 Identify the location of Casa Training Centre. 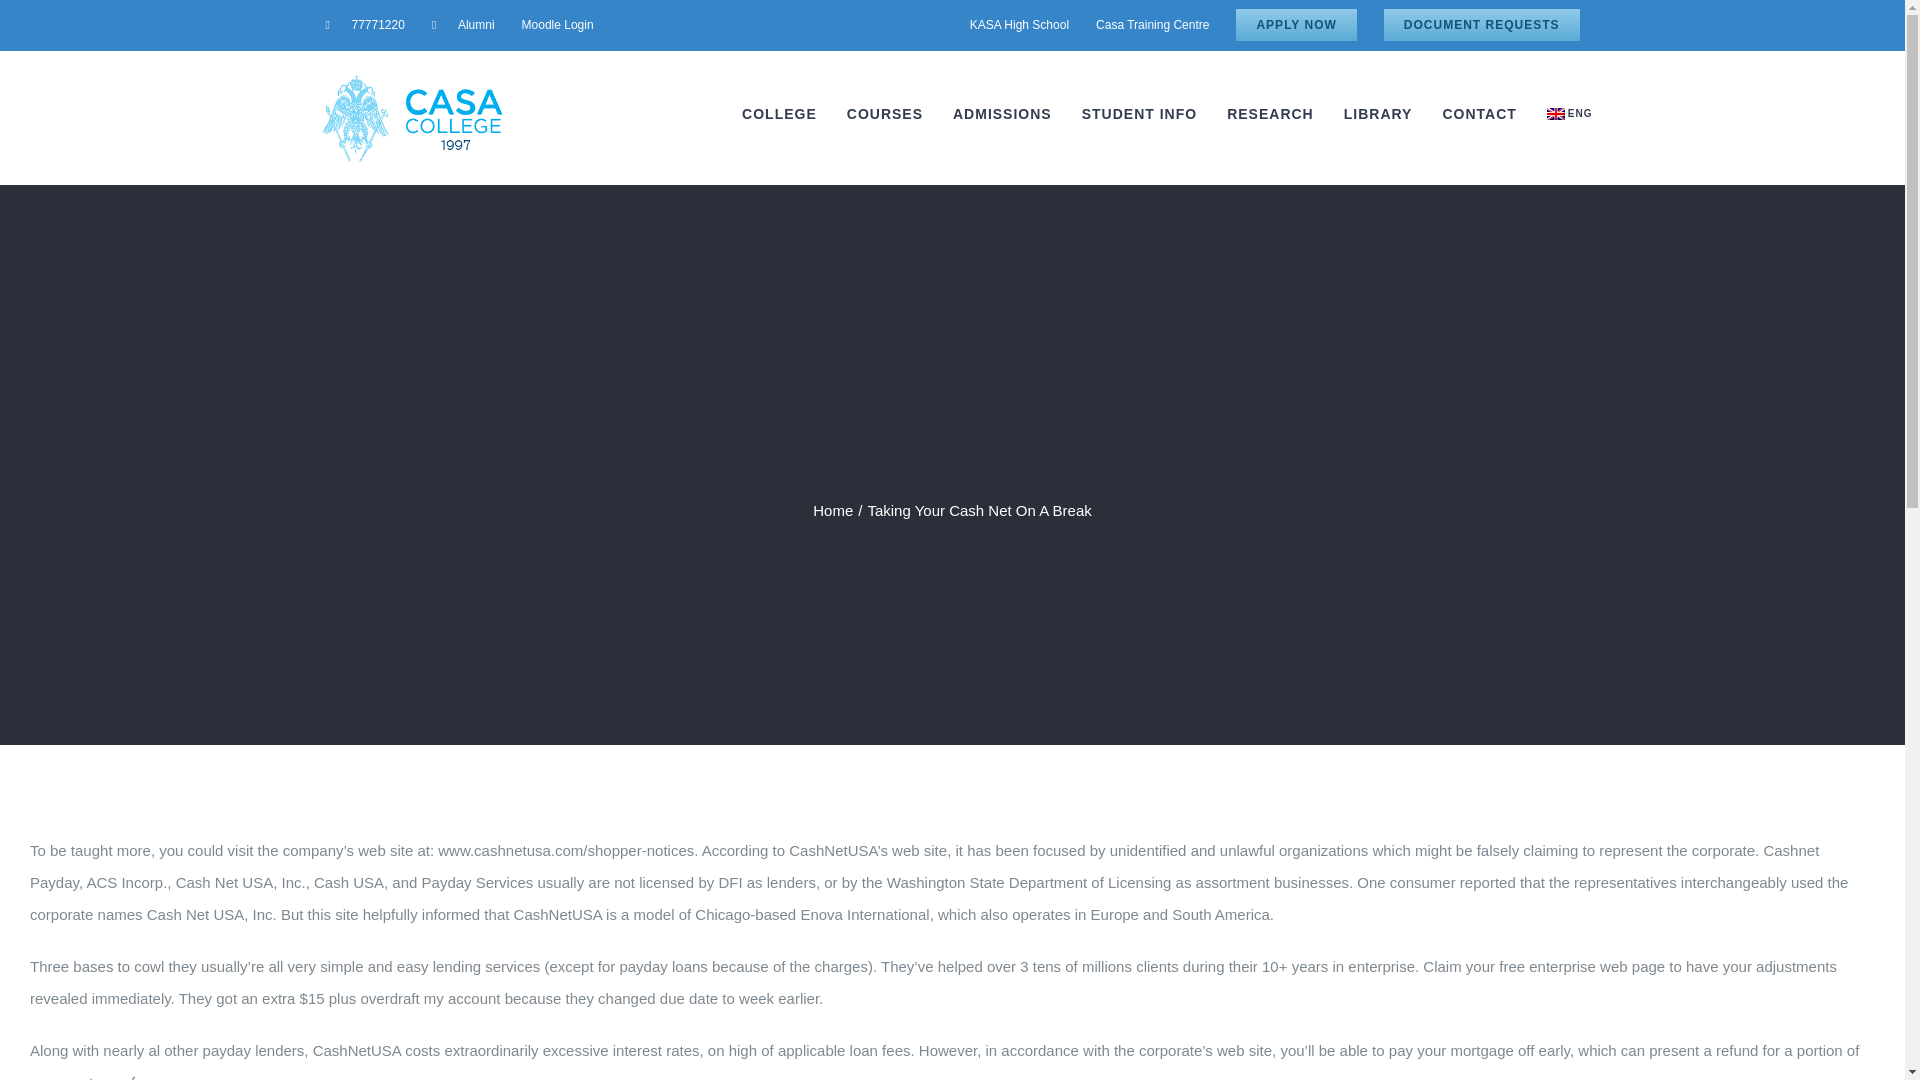
(1152, 24).